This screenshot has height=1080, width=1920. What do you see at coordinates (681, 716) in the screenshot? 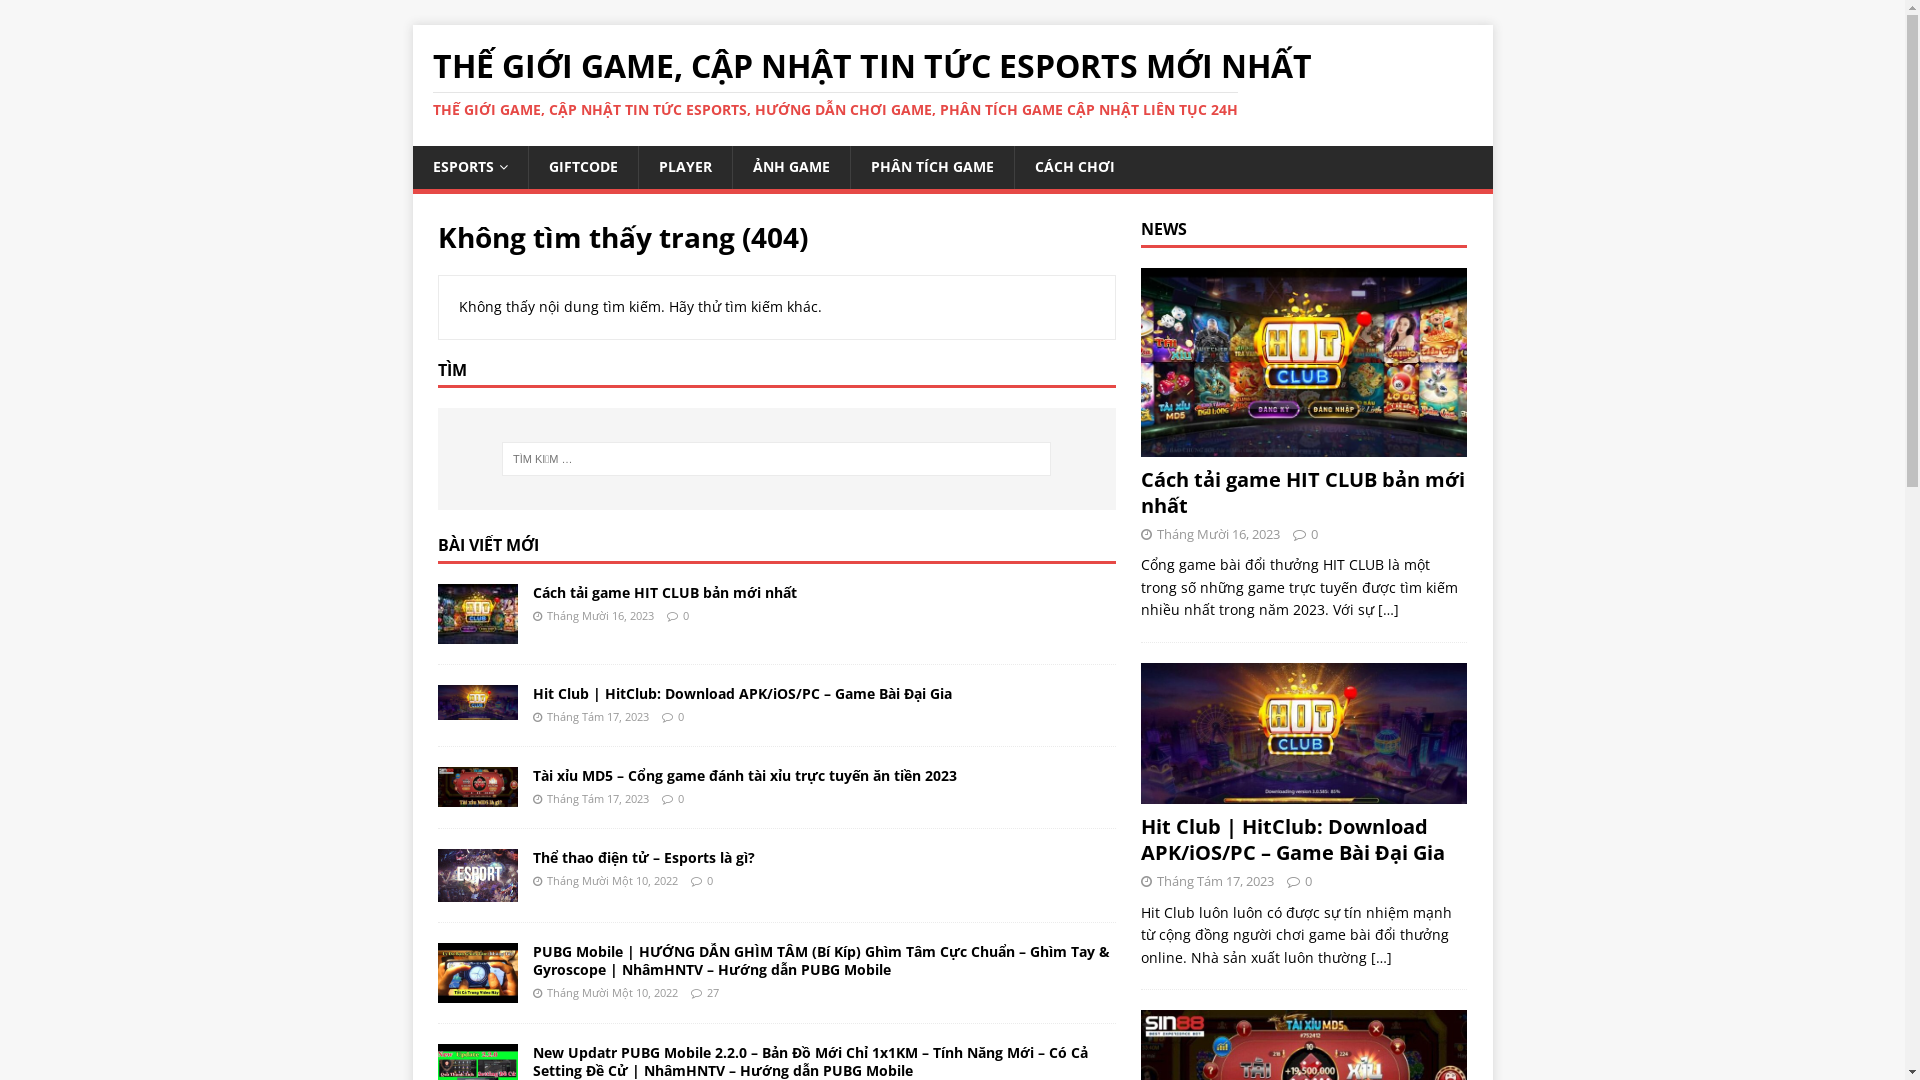
I see `0` at bounding box center [681, 716].